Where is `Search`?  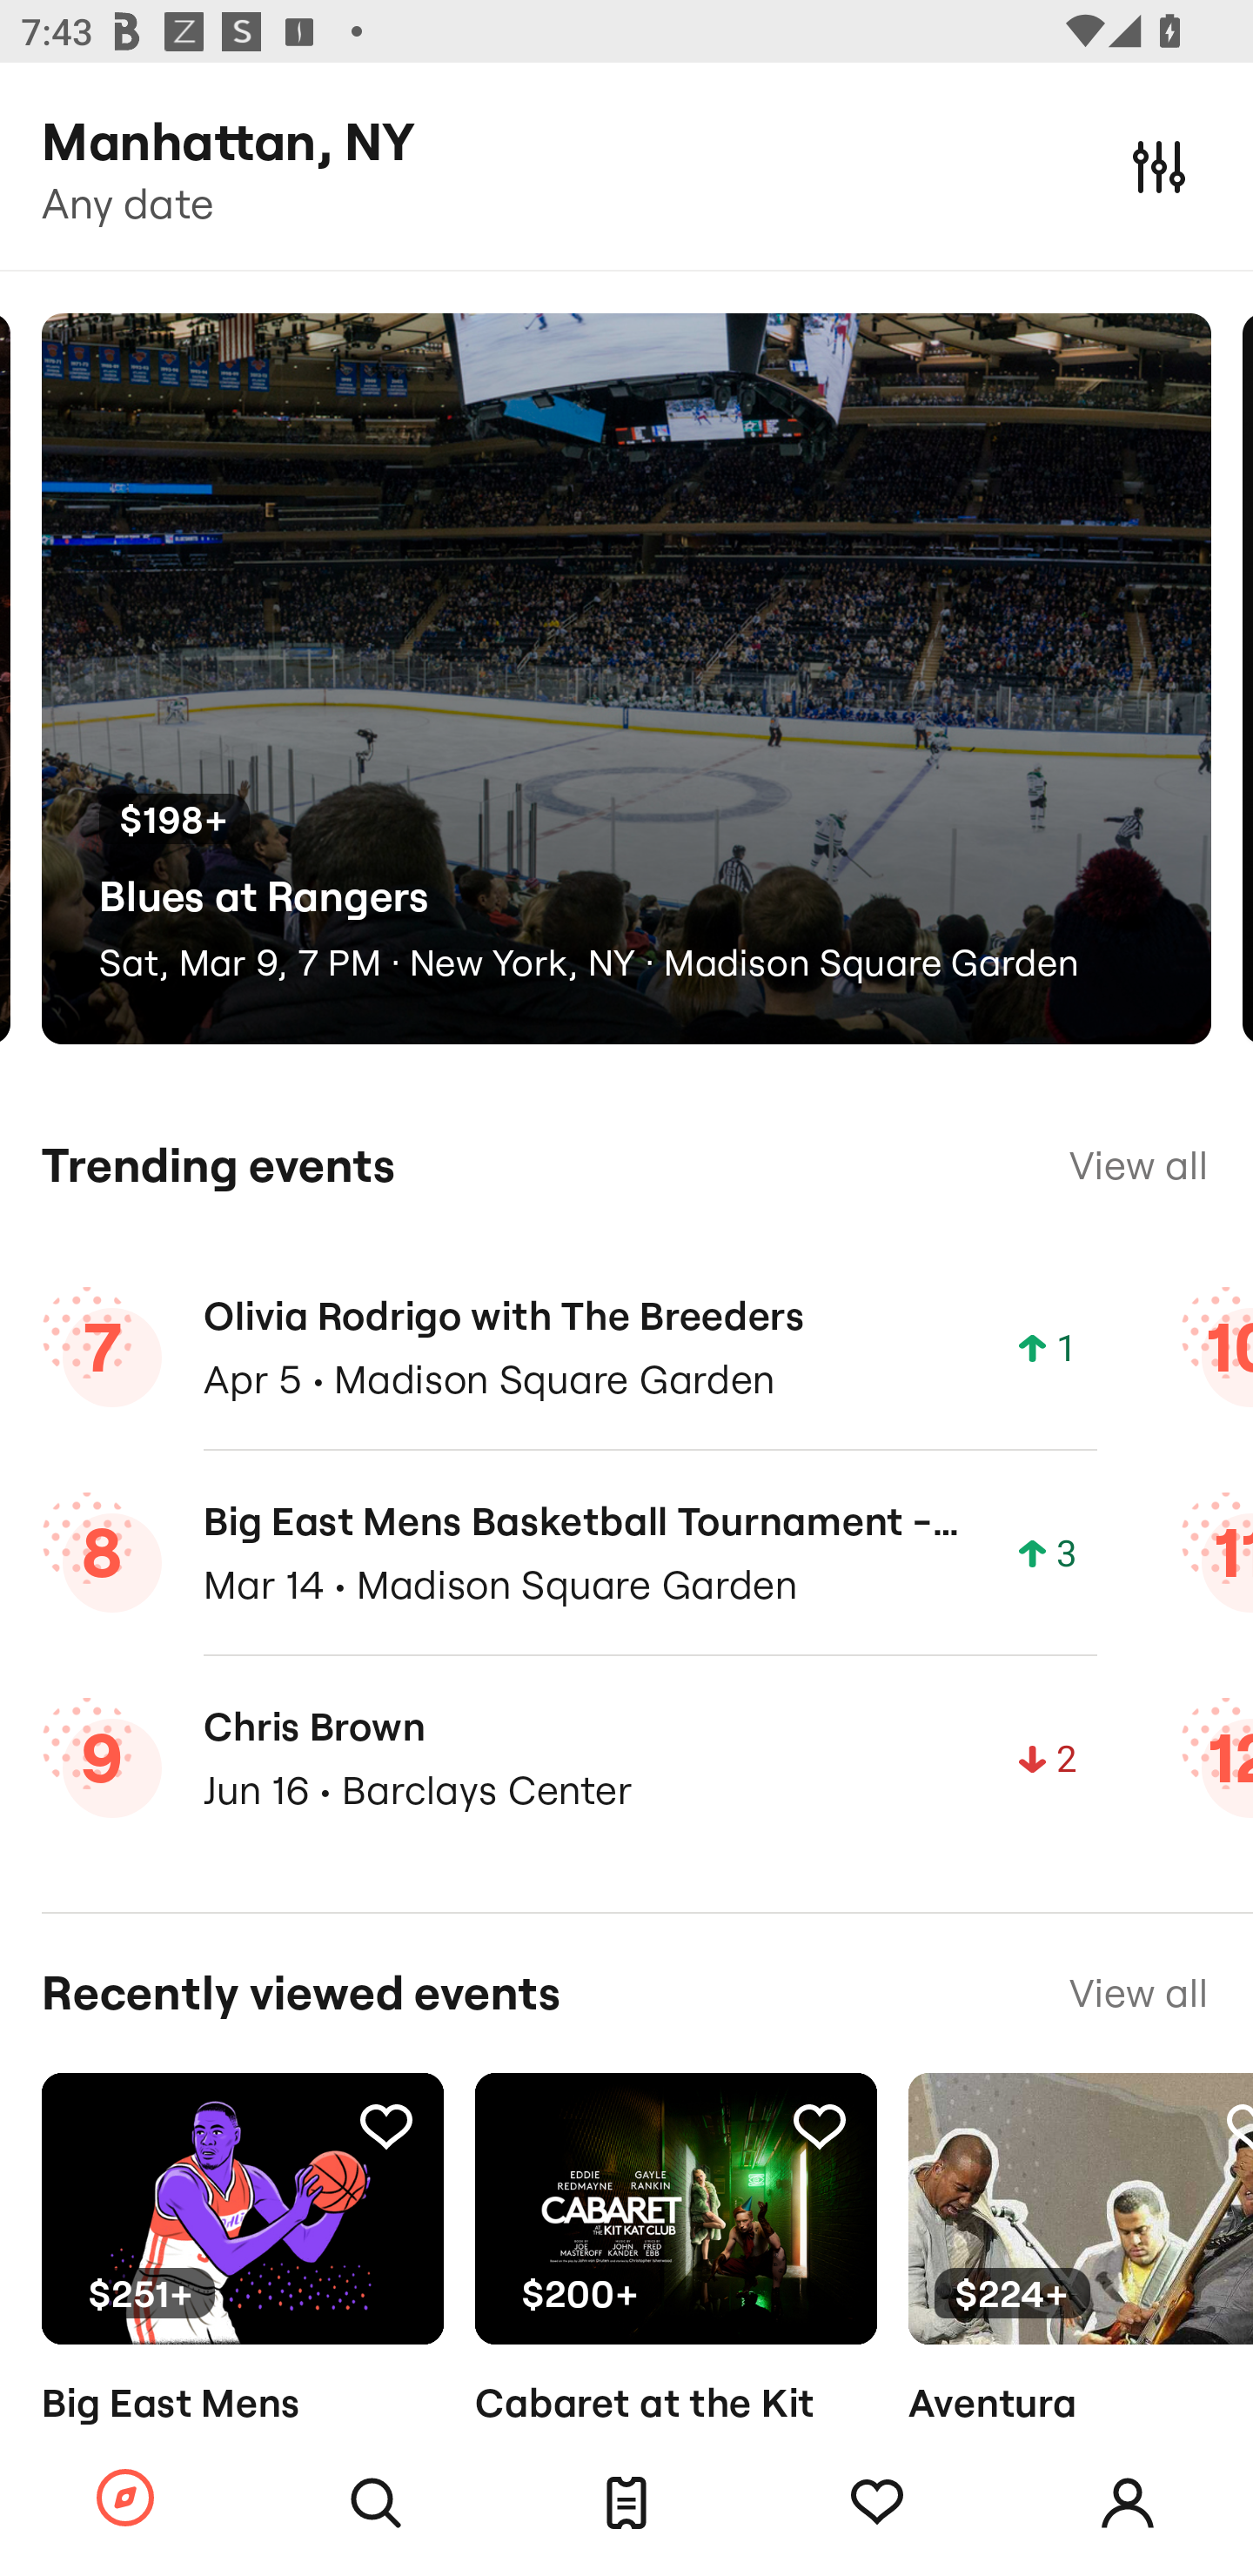 Search is located at coordinates (376, 2503).